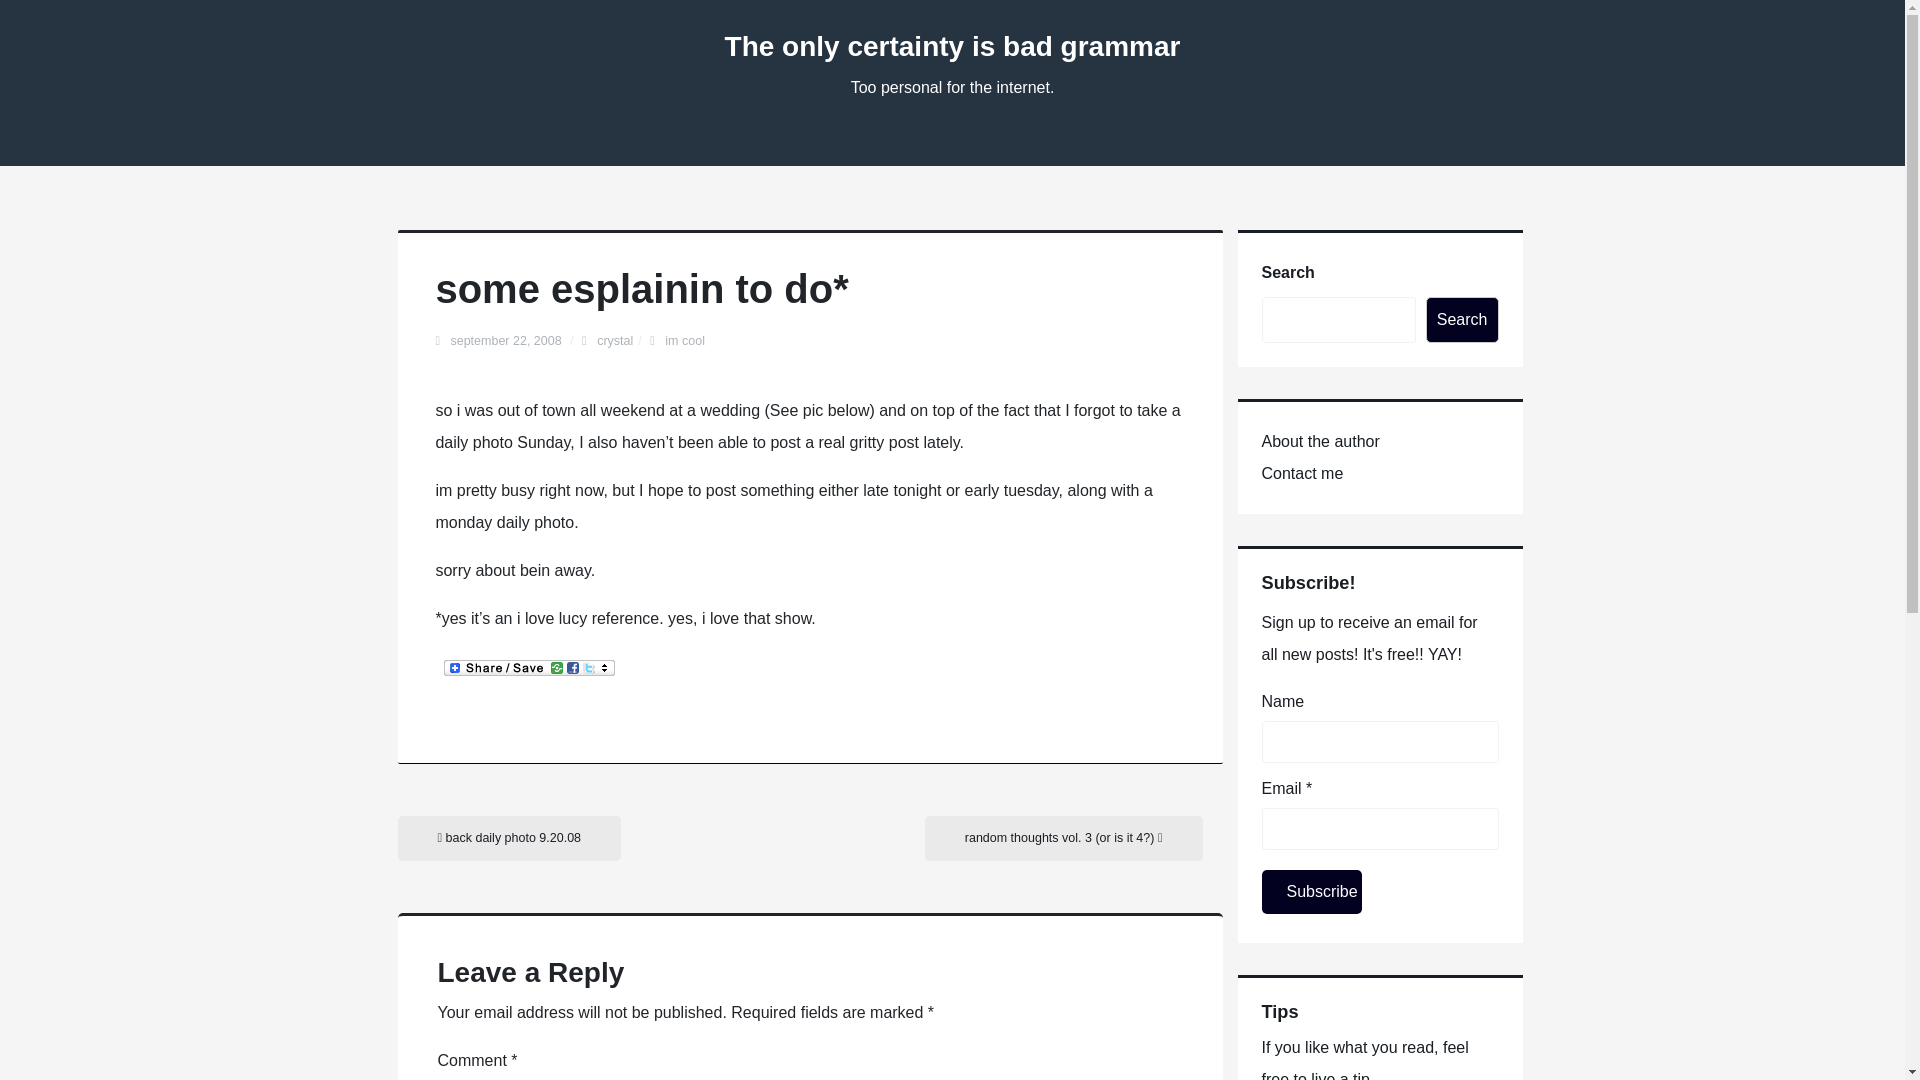 The height and width of the screenshot is (1080, 1920). What do you see at coordinates (684, 340) in the screenshot?
I see `im cool` at bounding box center [684, 340].